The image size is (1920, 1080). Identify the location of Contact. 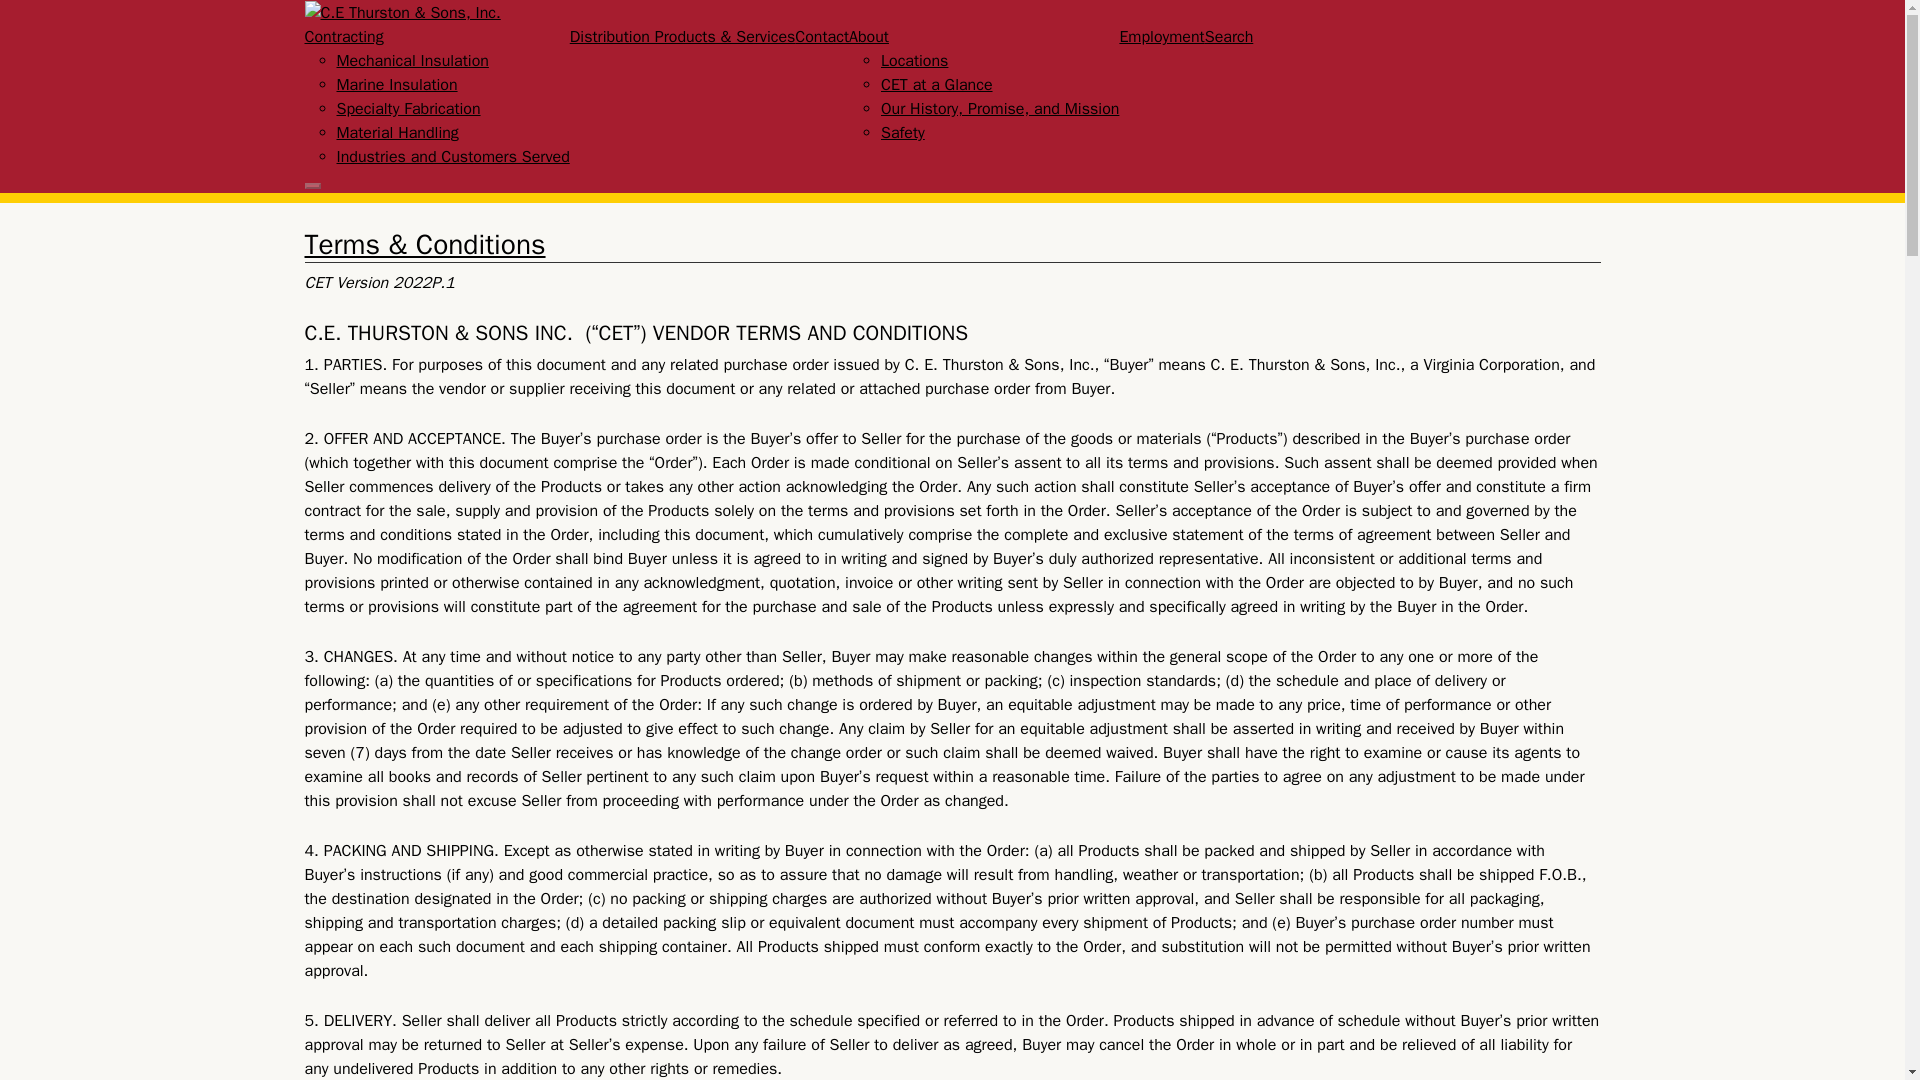
(821, 37).